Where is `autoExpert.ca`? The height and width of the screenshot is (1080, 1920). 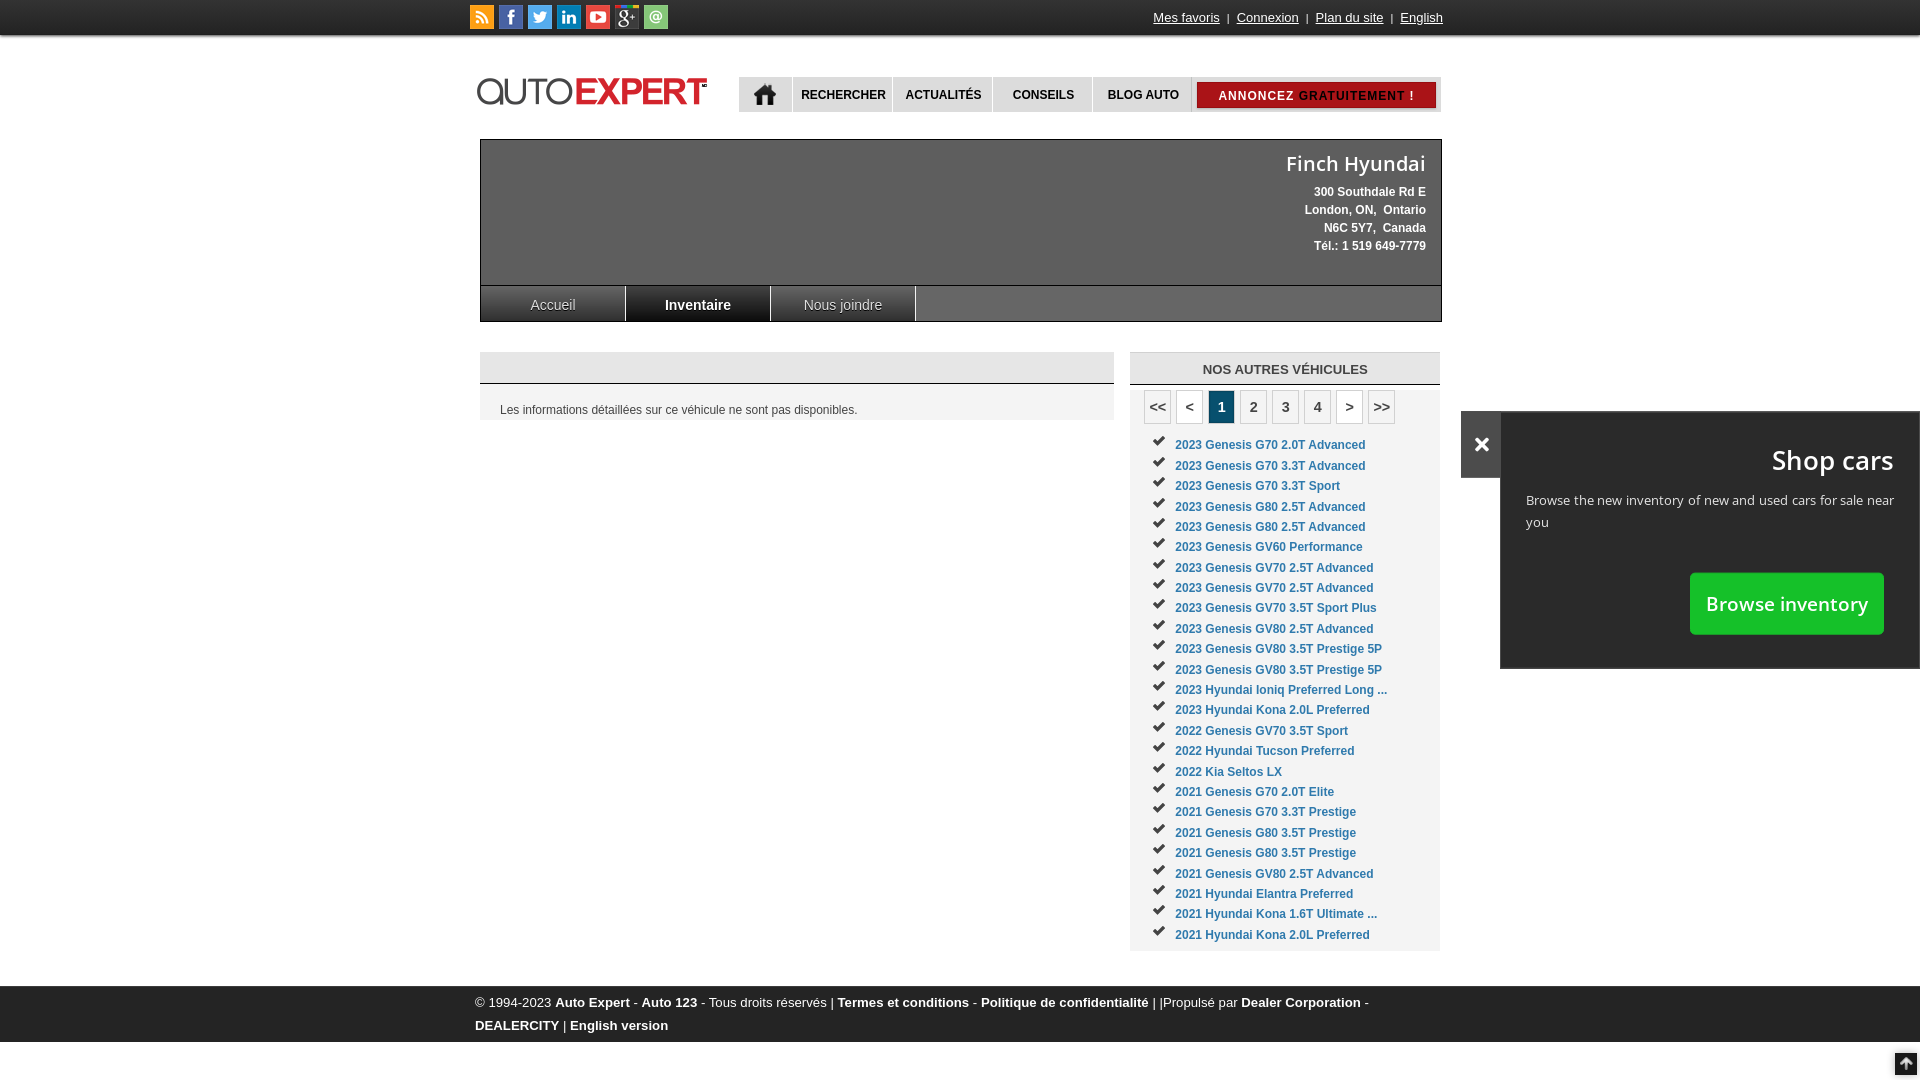 autoExpert.ca is located at coordinates (596, 88).